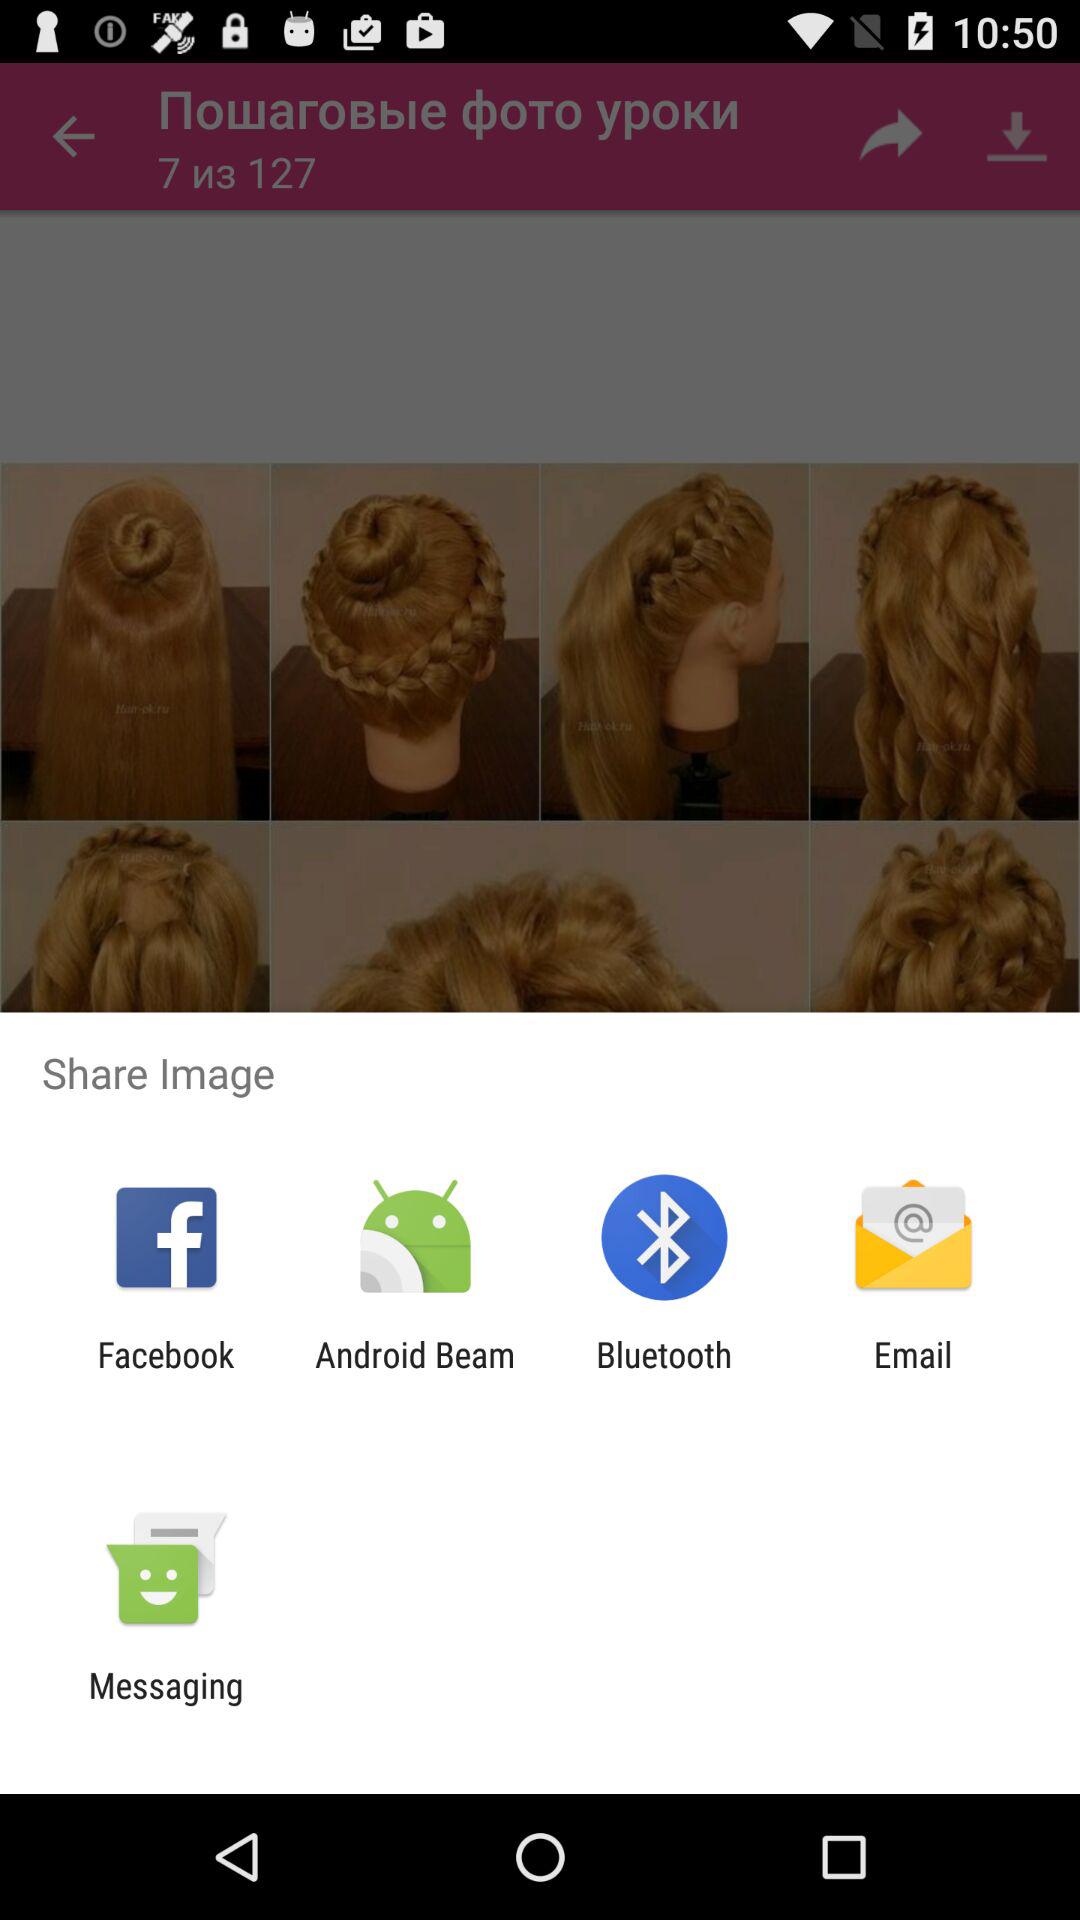 The width and height of the screenshot is (1080, 1920). I want to click on choose item to the right of bluetooth item, so click(912, 1375).